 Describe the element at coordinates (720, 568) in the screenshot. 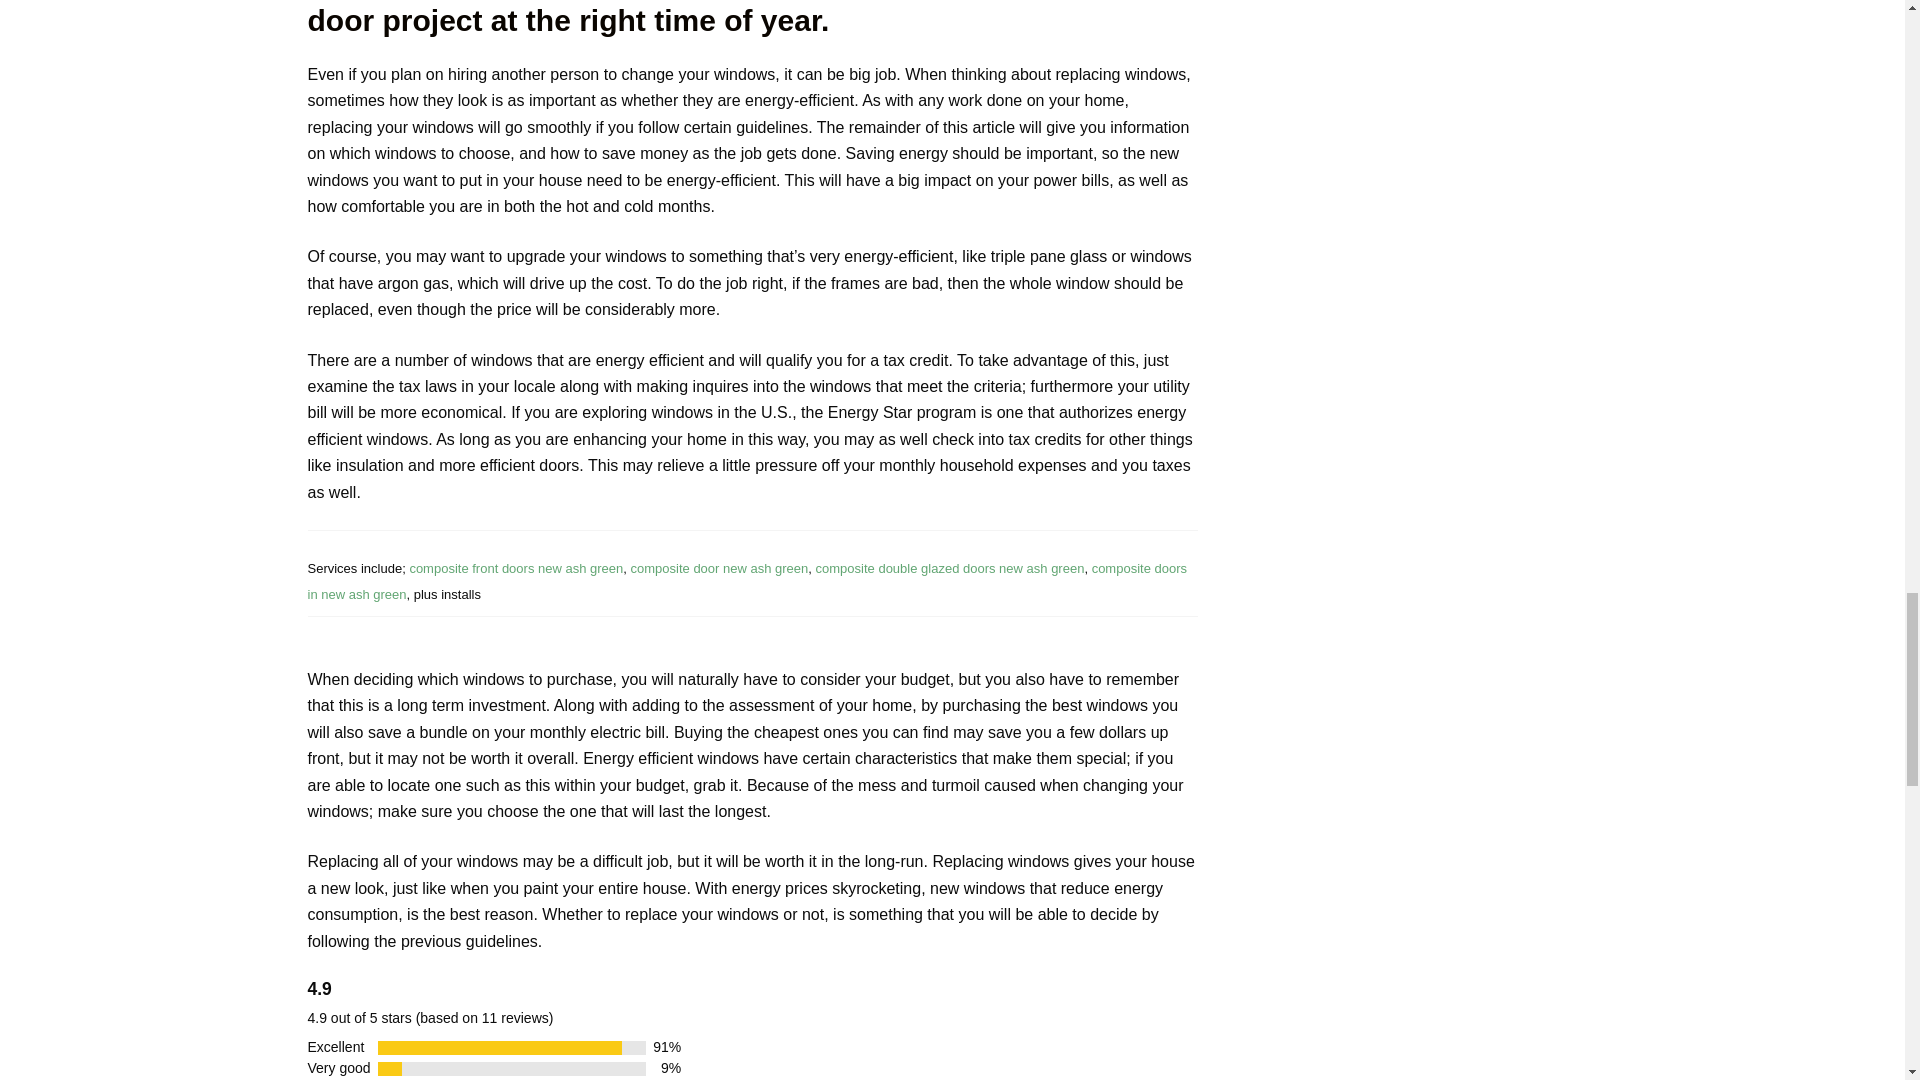

I see `repairs` at that location.